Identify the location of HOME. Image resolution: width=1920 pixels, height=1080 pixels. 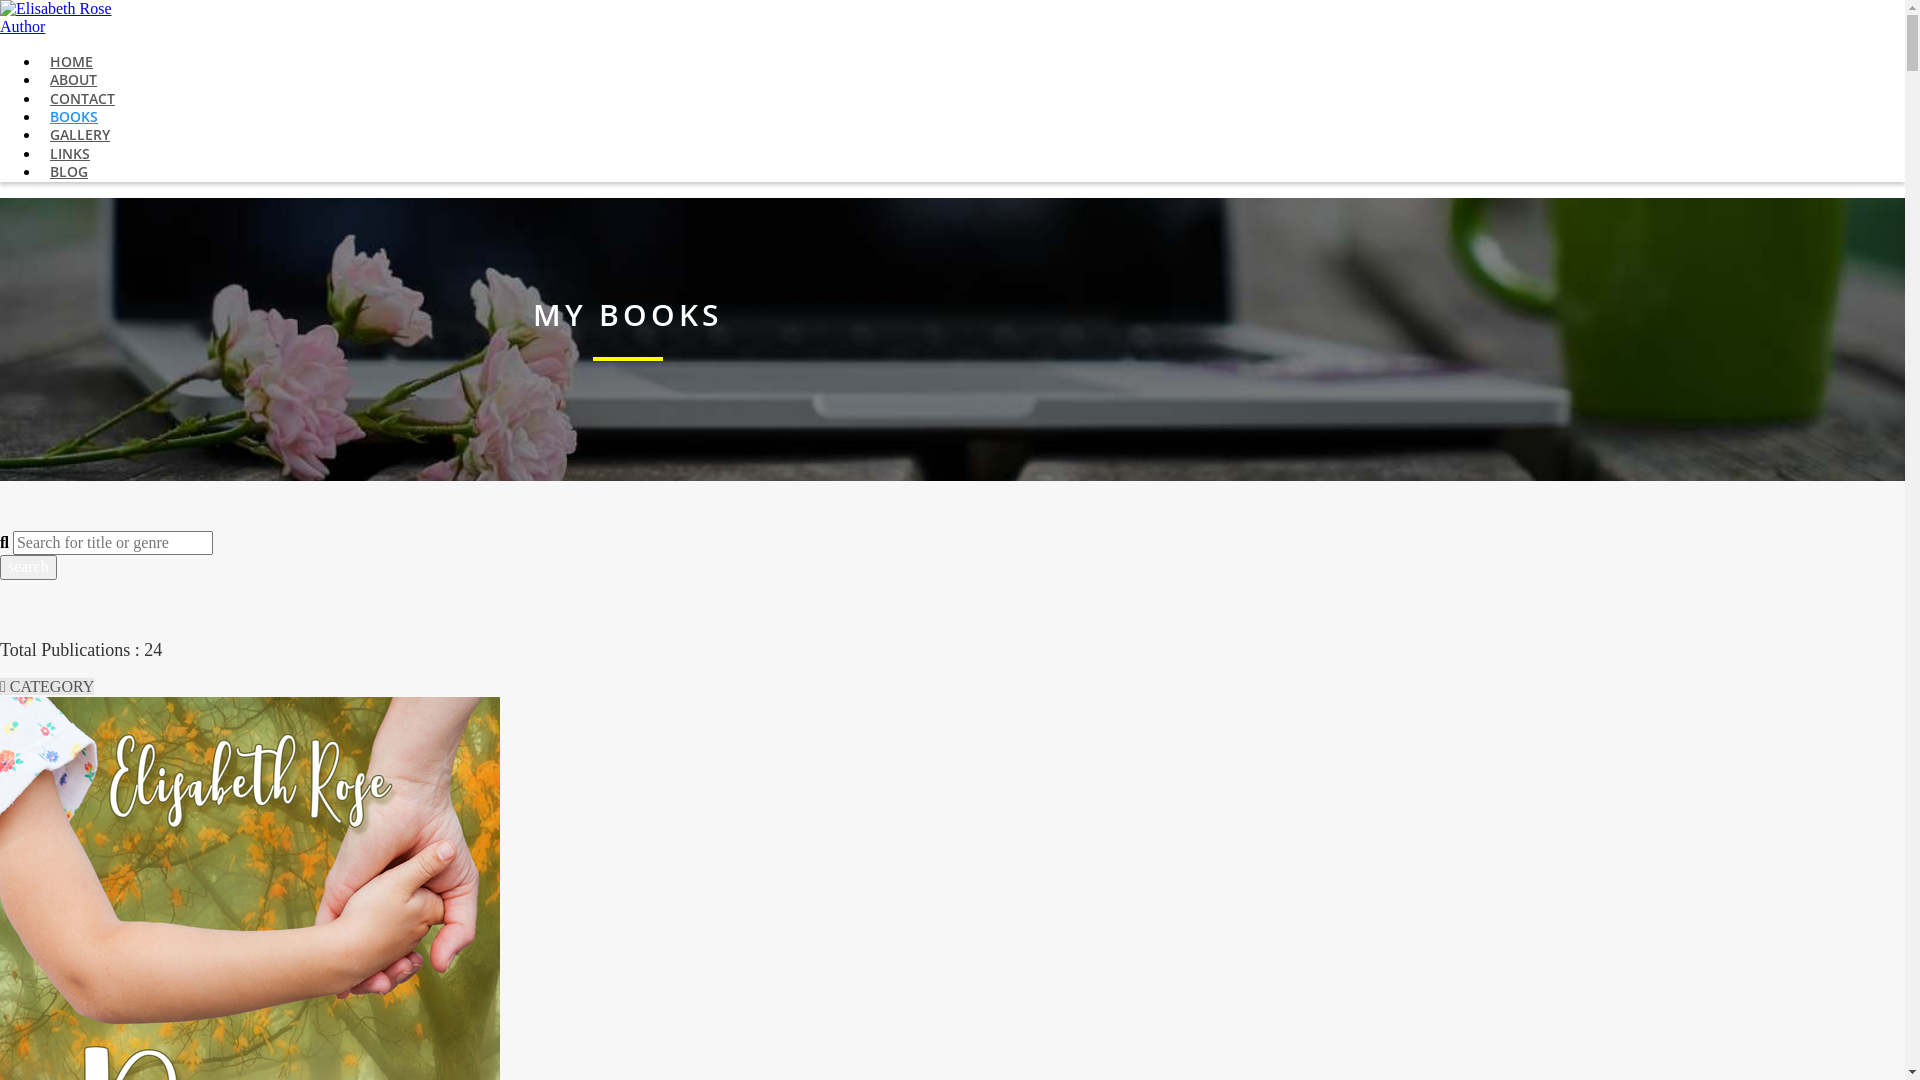
(72, 62).